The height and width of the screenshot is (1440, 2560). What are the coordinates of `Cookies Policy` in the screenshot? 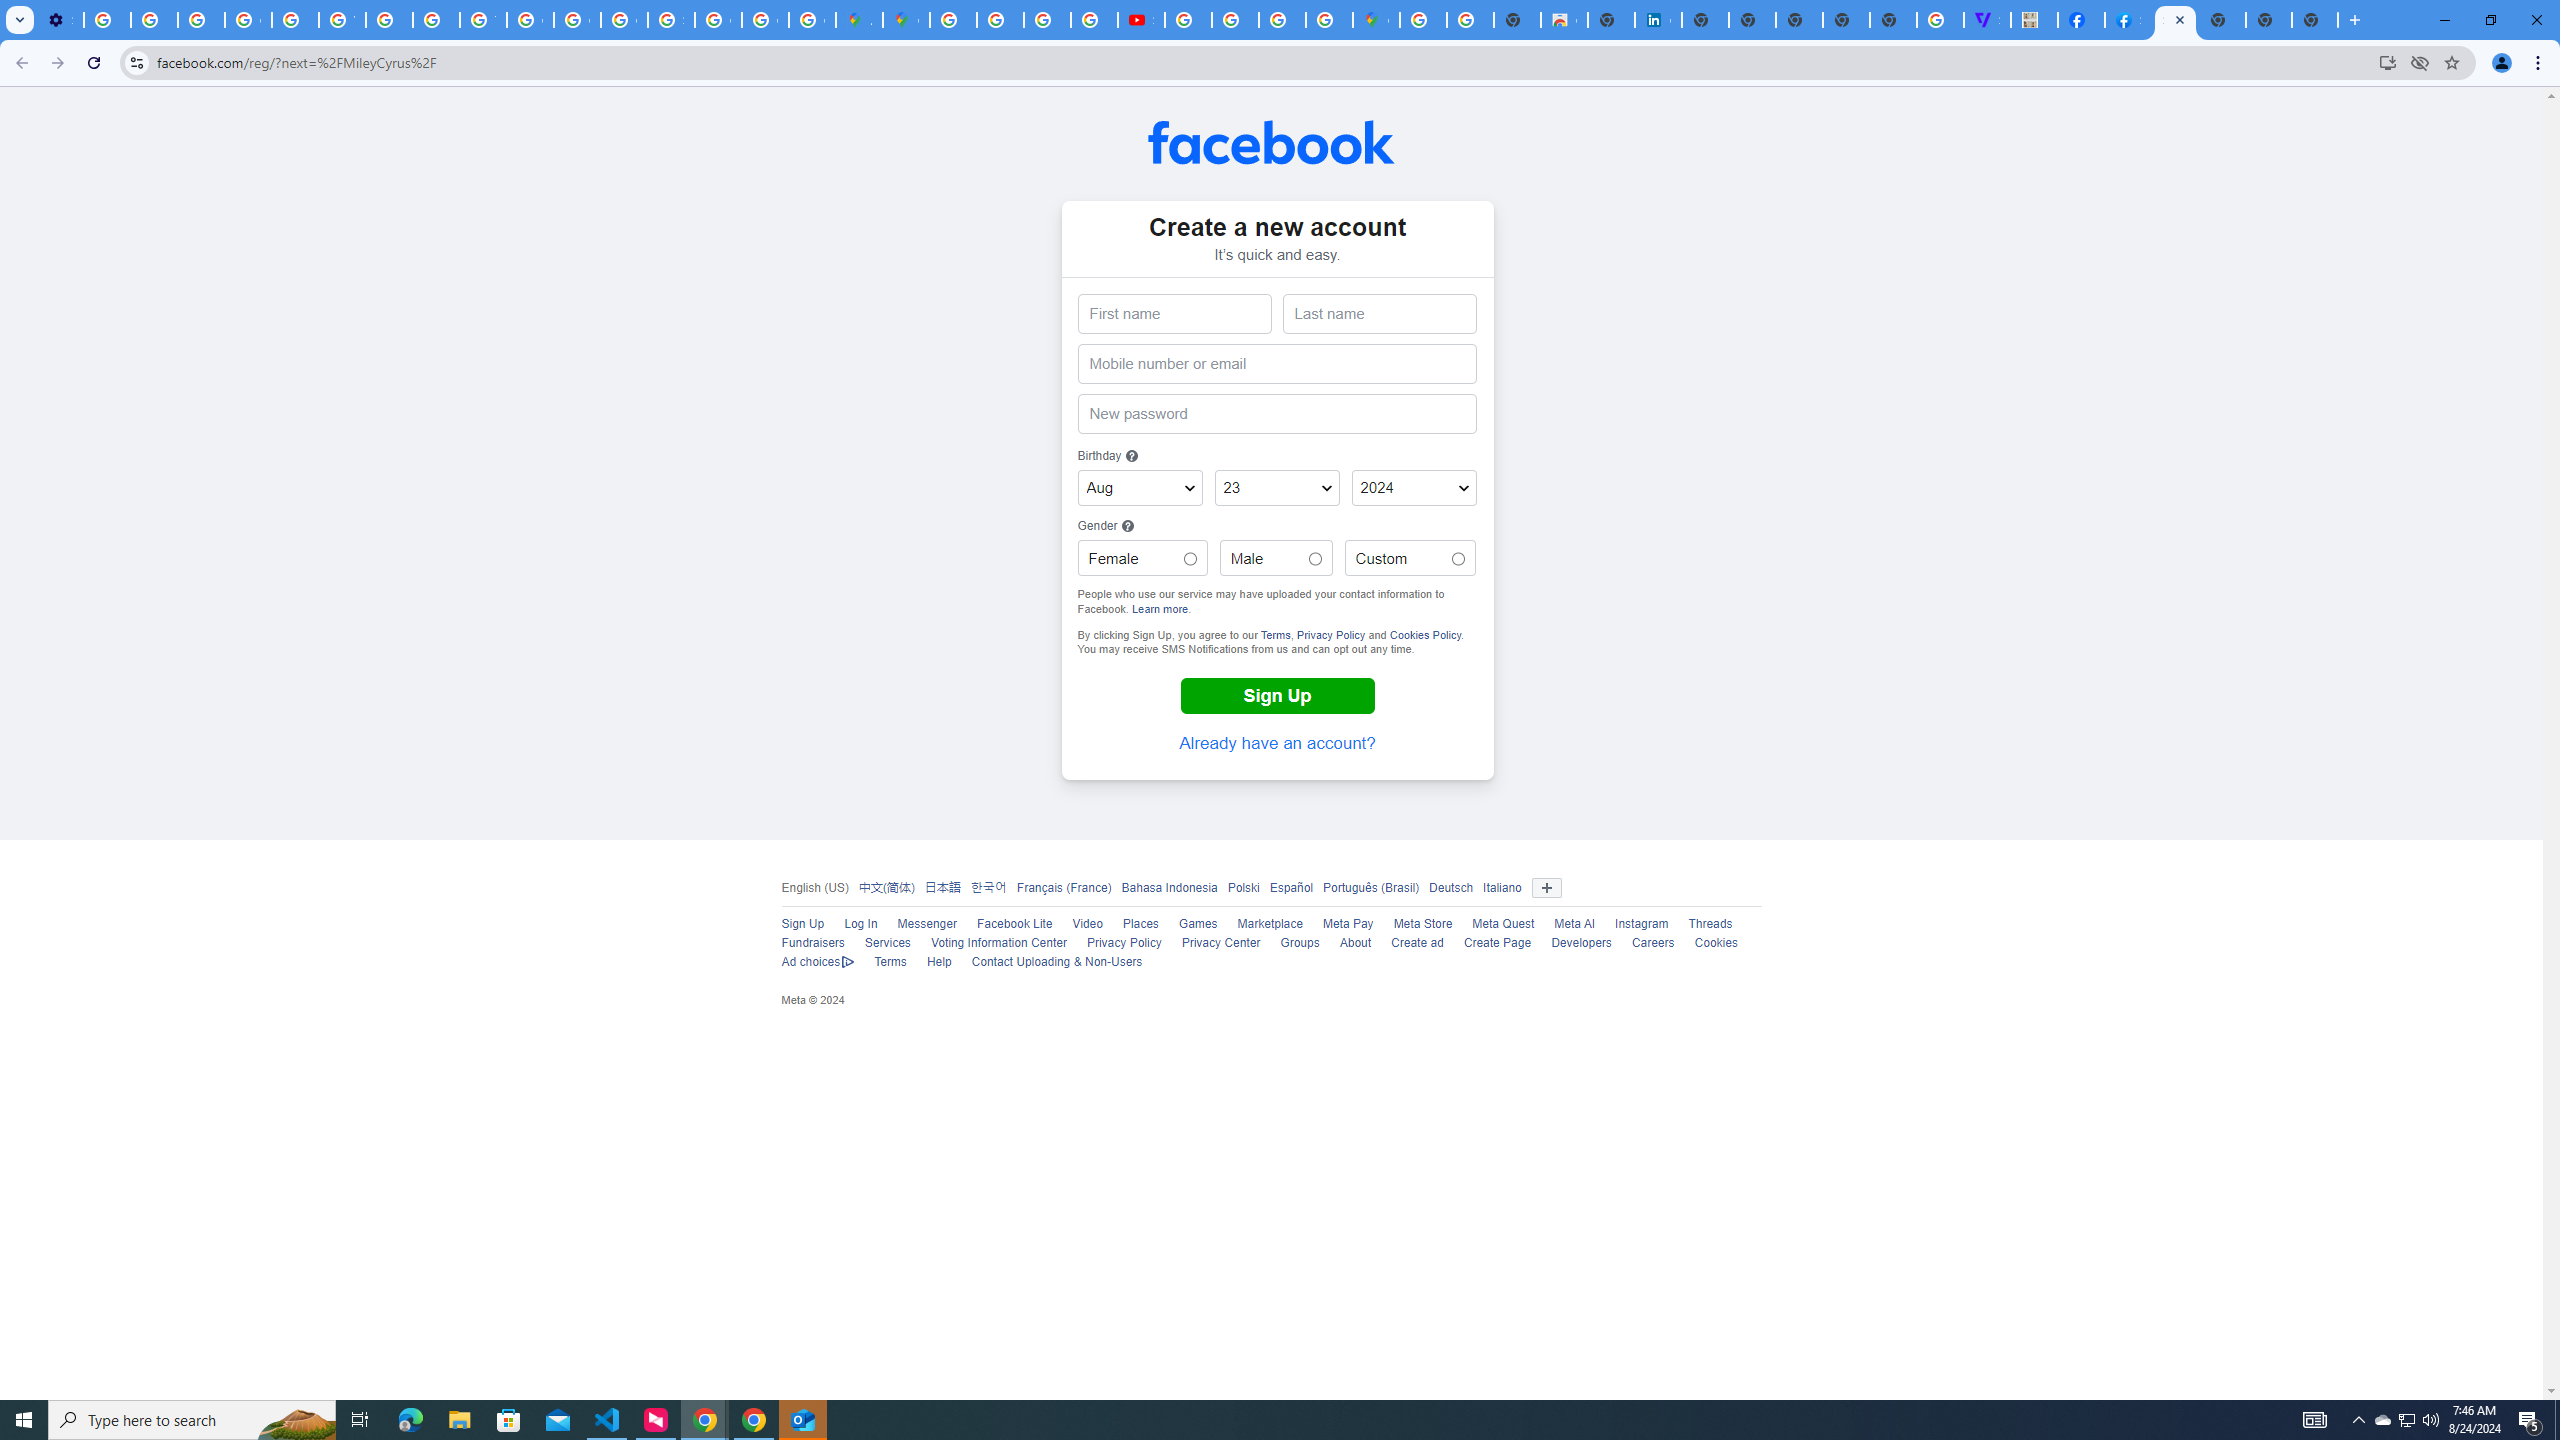 It's located at (1426, 634).